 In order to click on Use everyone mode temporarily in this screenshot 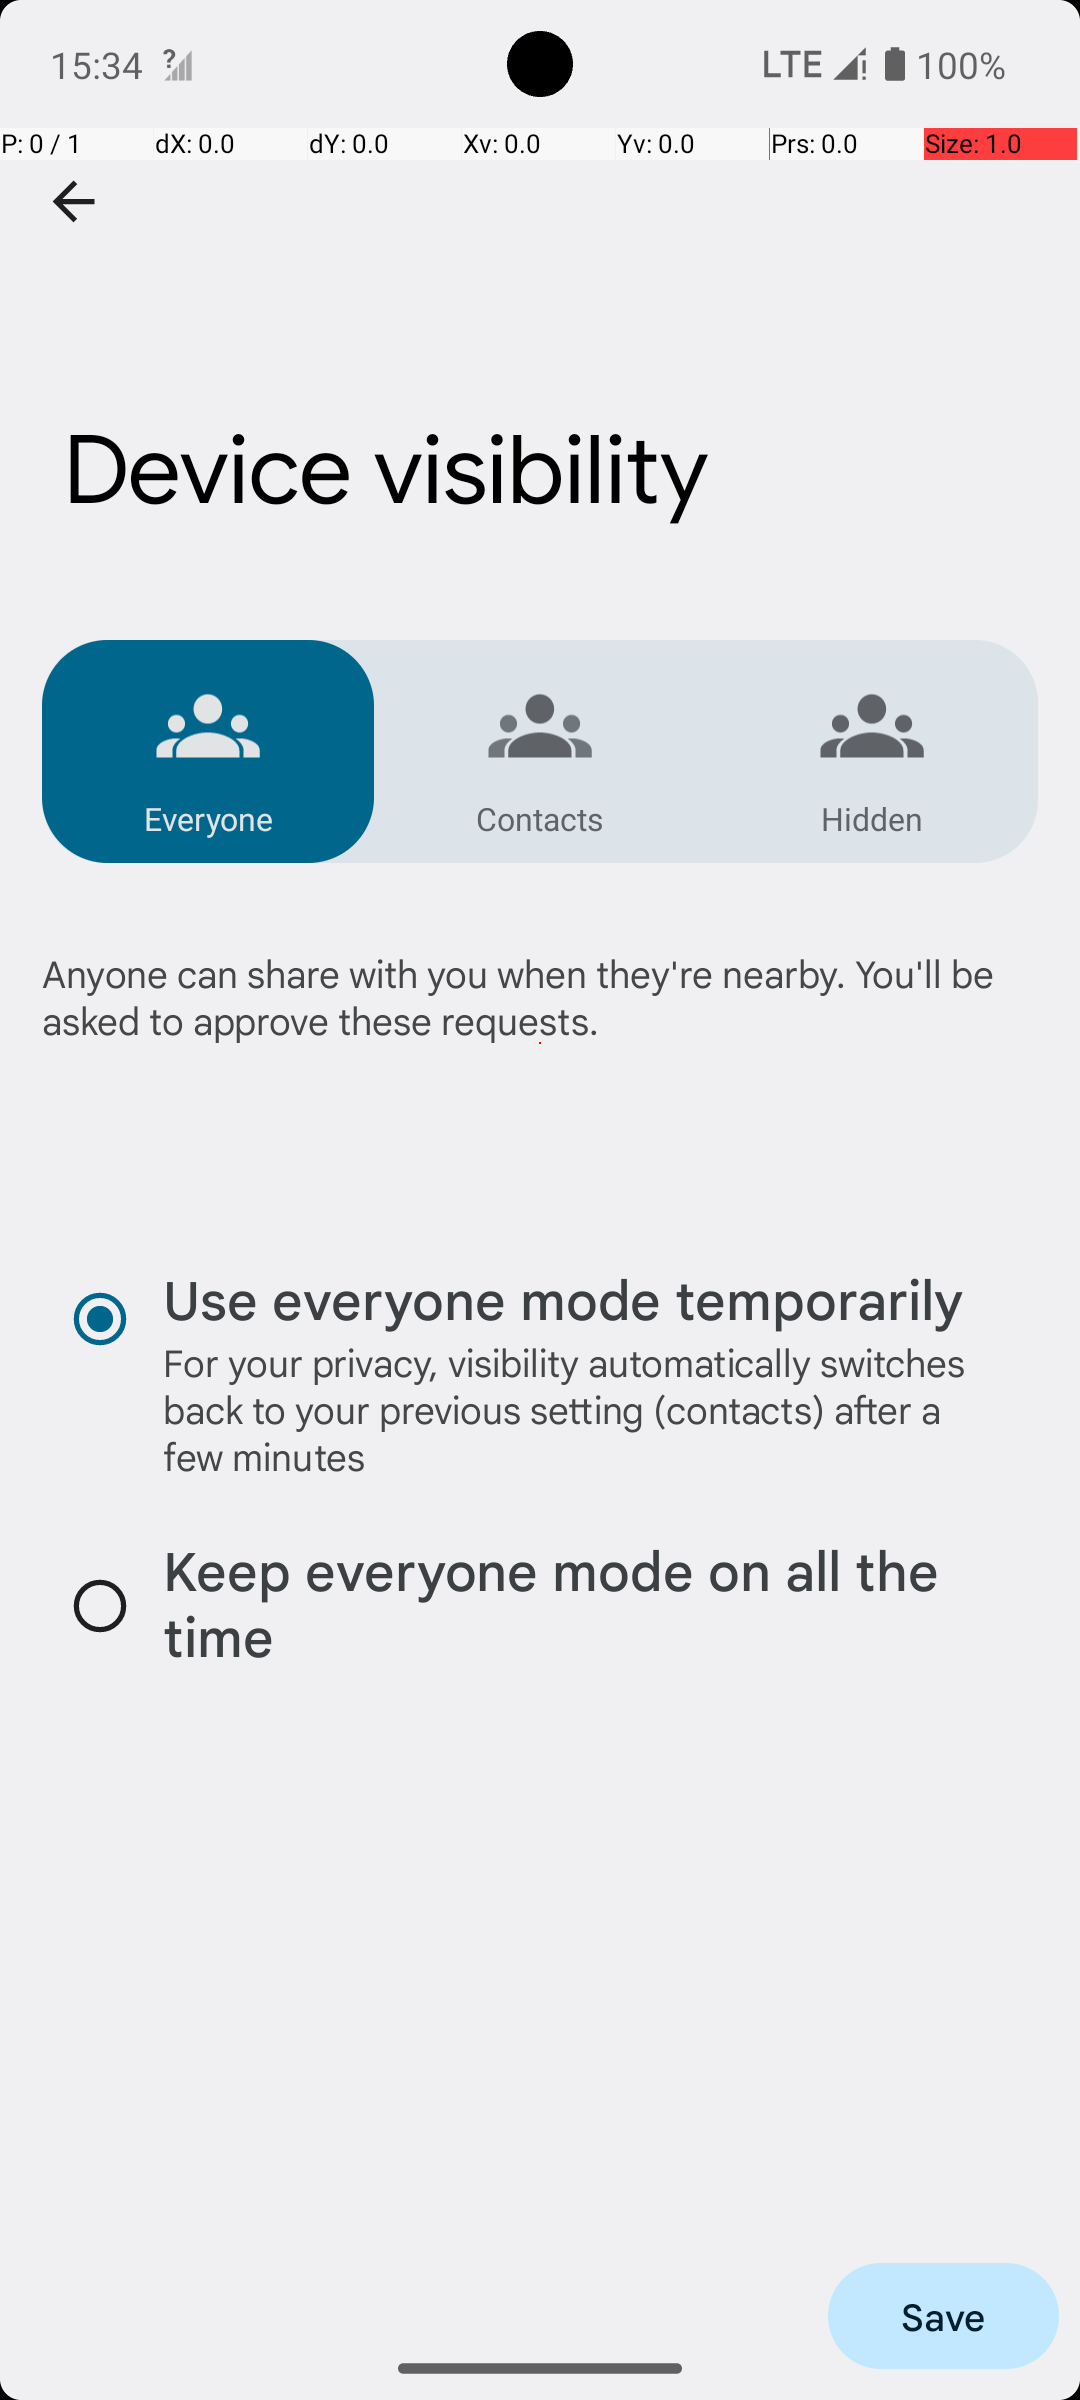, I will do `click(563, 1298)`.